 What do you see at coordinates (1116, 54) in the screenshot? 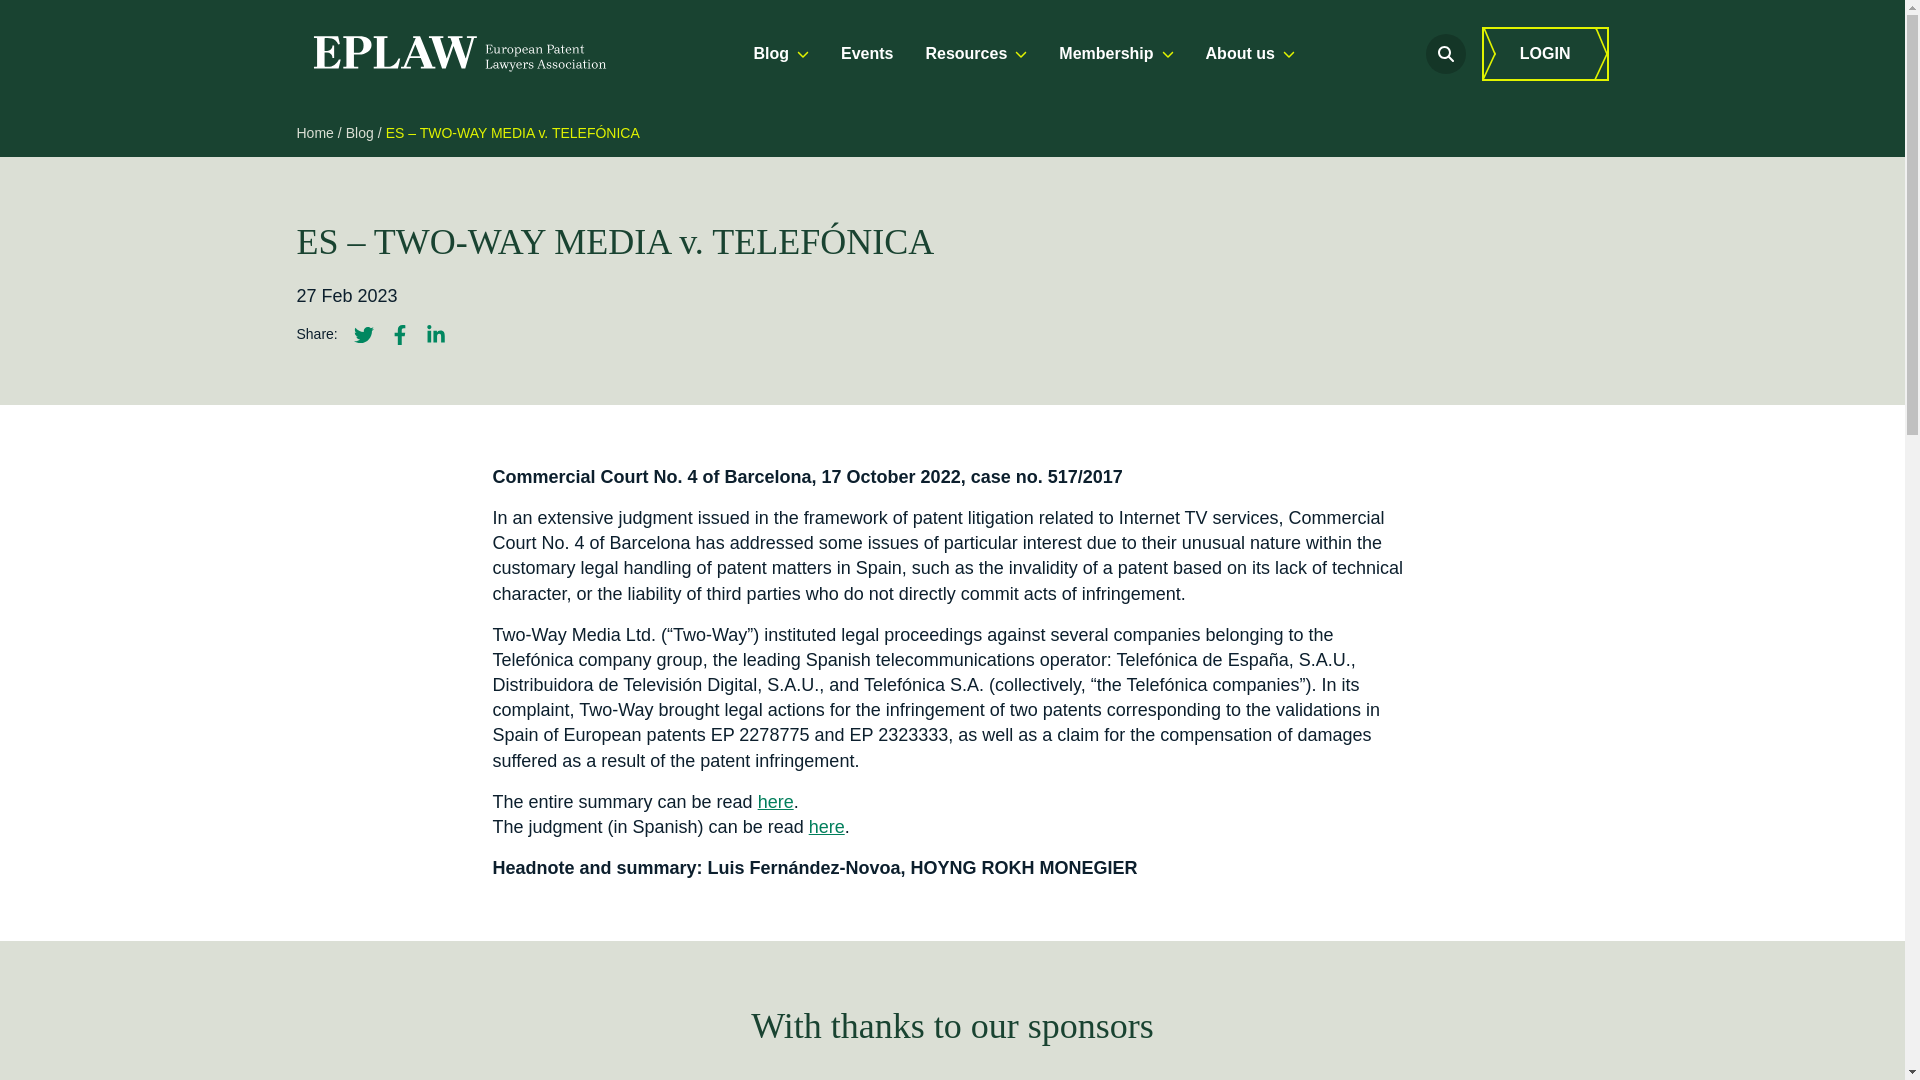
I see `Membership` at bounding box center [1116, 54].